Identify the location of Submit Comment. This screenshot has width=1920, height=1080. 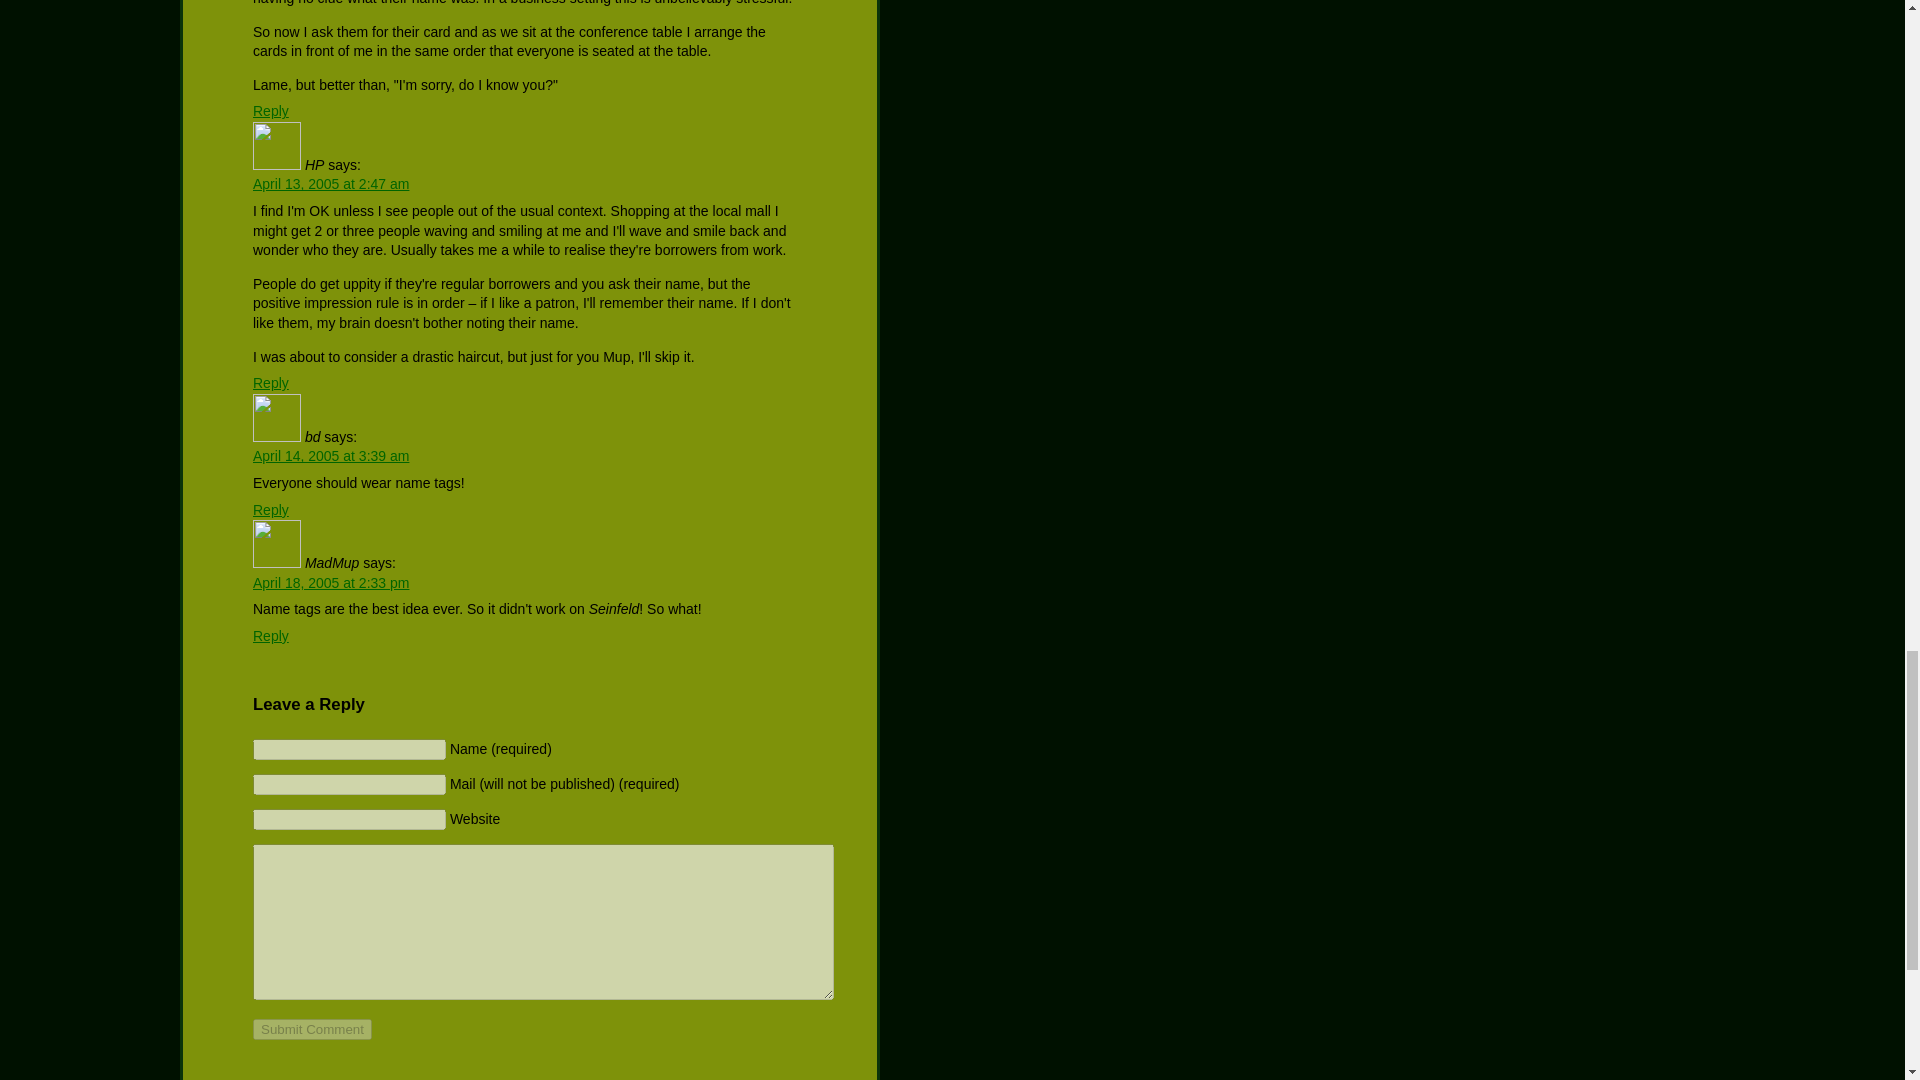
(312, 1030).